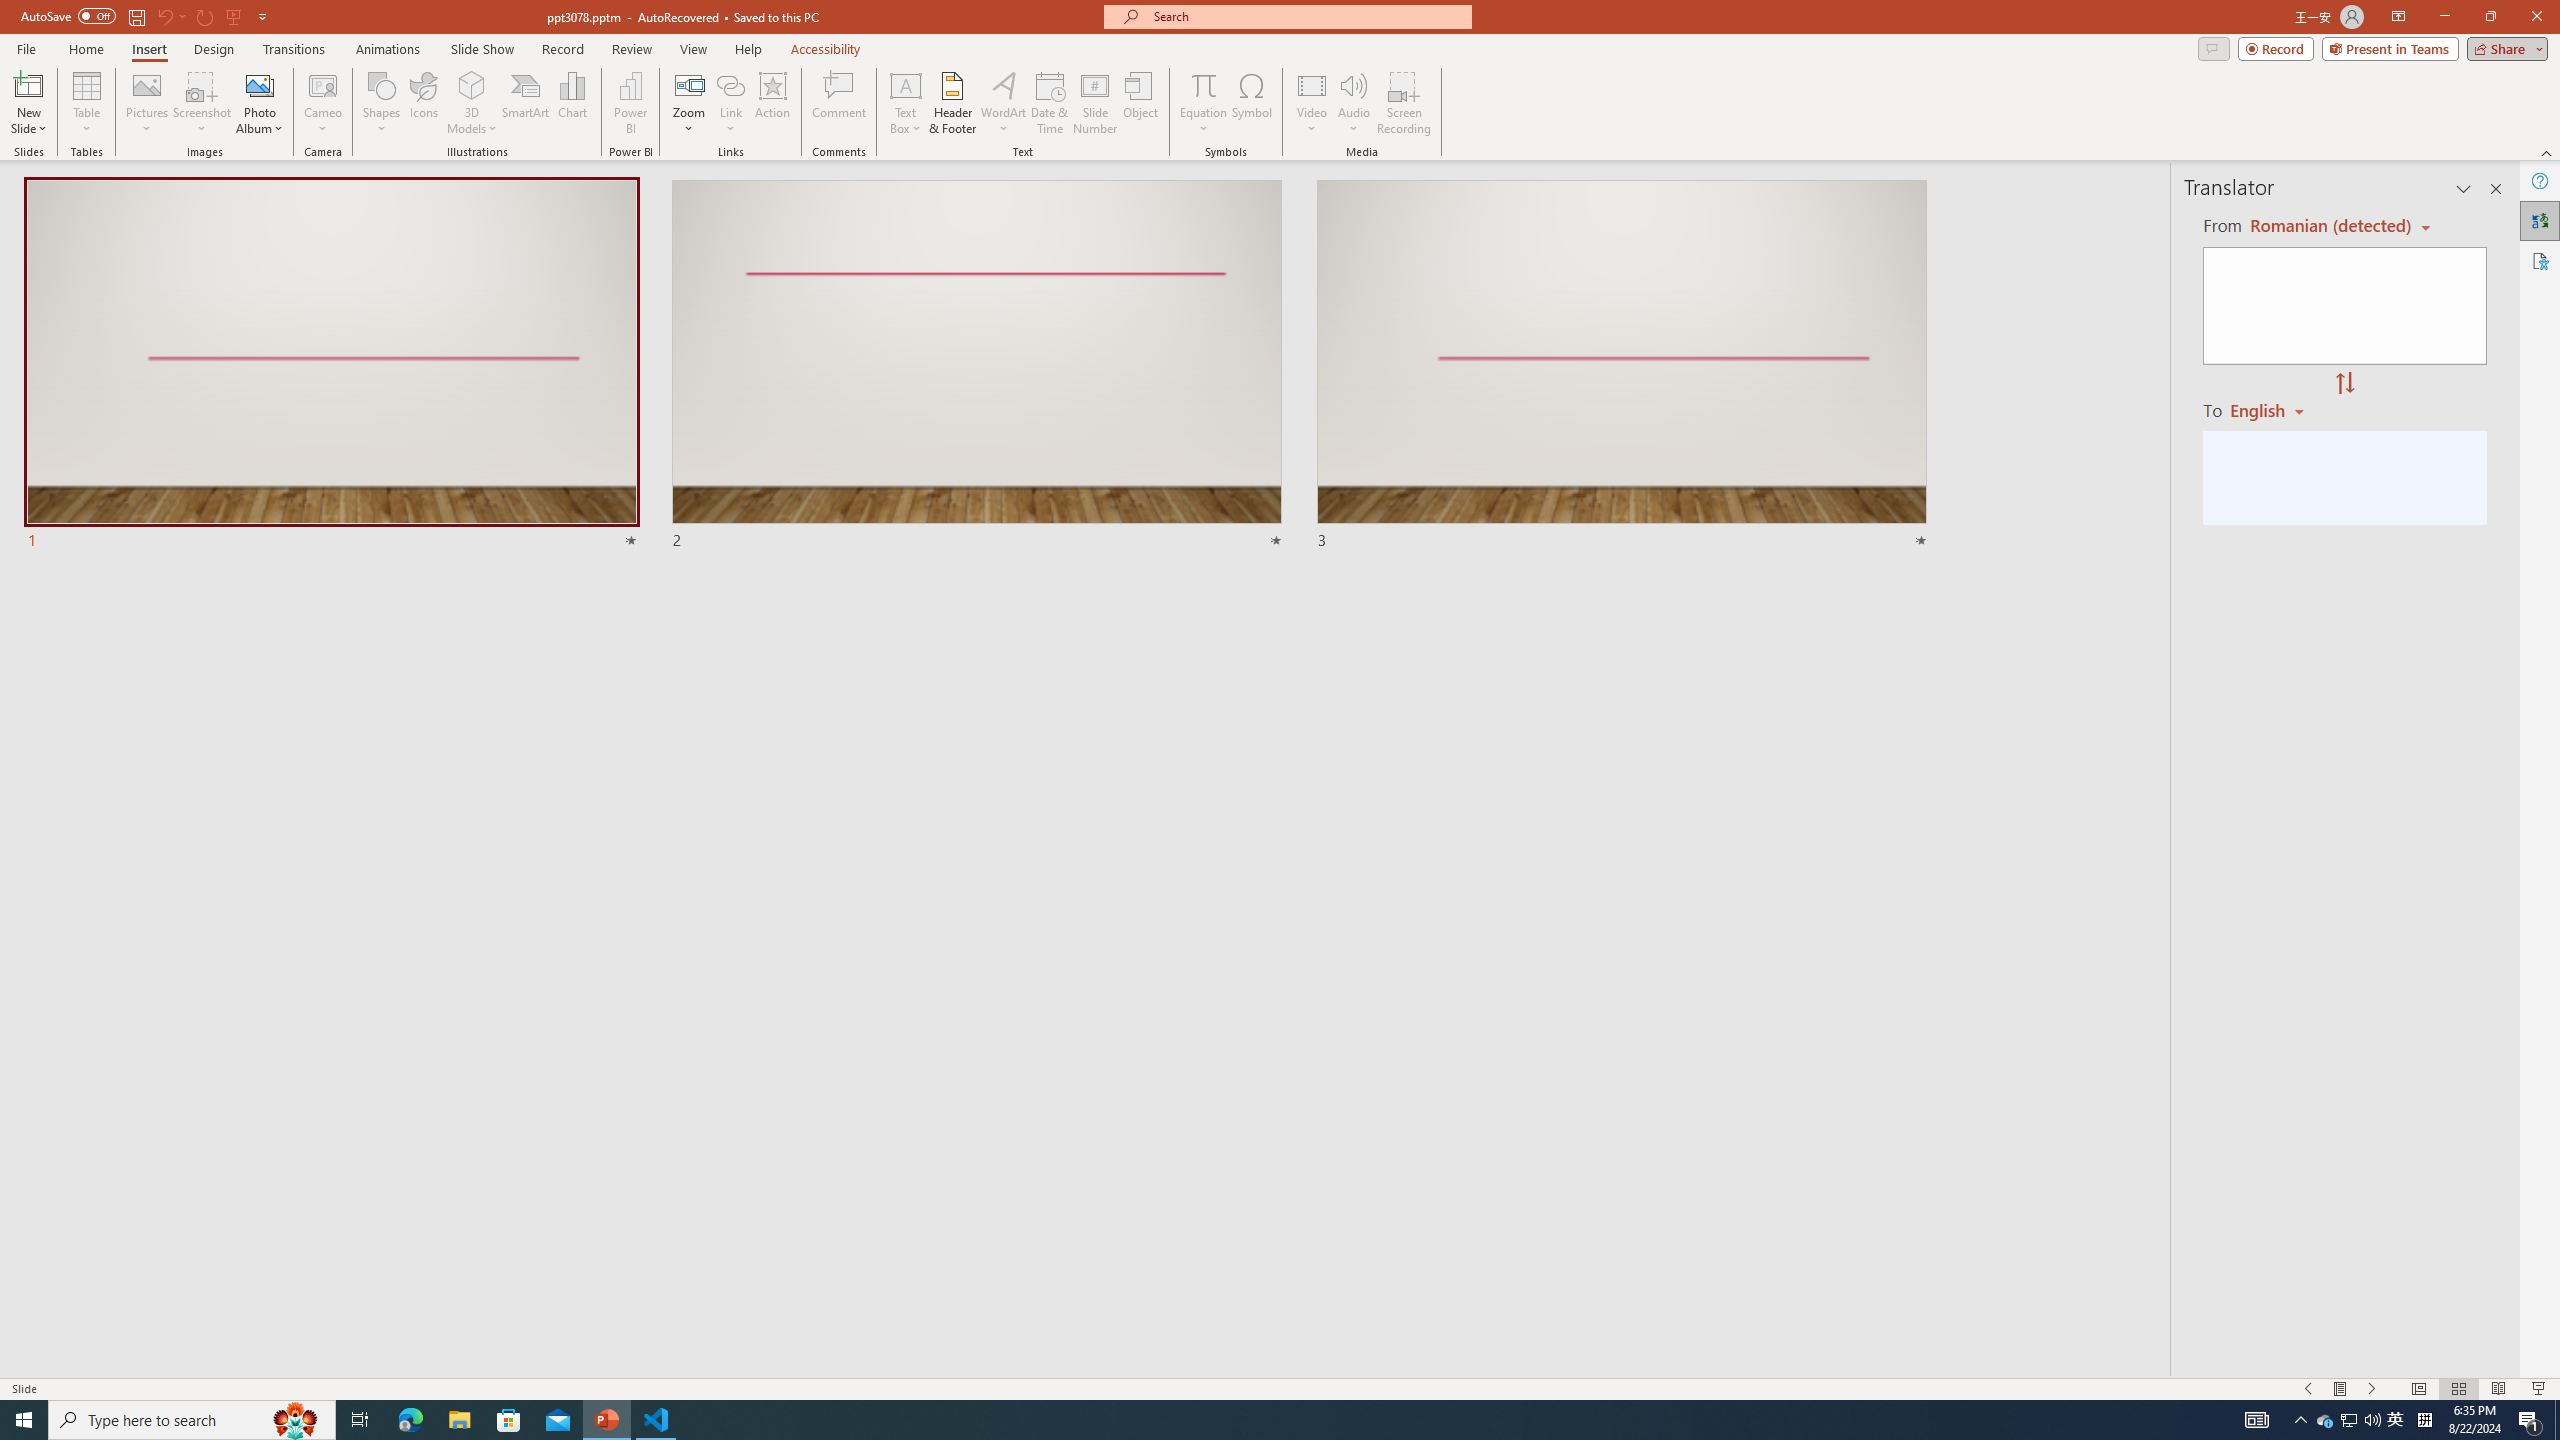 The width and height of the screenshot is (2560, 1440). What do you see at coordinates (2372, 1389) in the screenshot?
I see `Slide Show Next On` at bounding box center [2372, 1389].